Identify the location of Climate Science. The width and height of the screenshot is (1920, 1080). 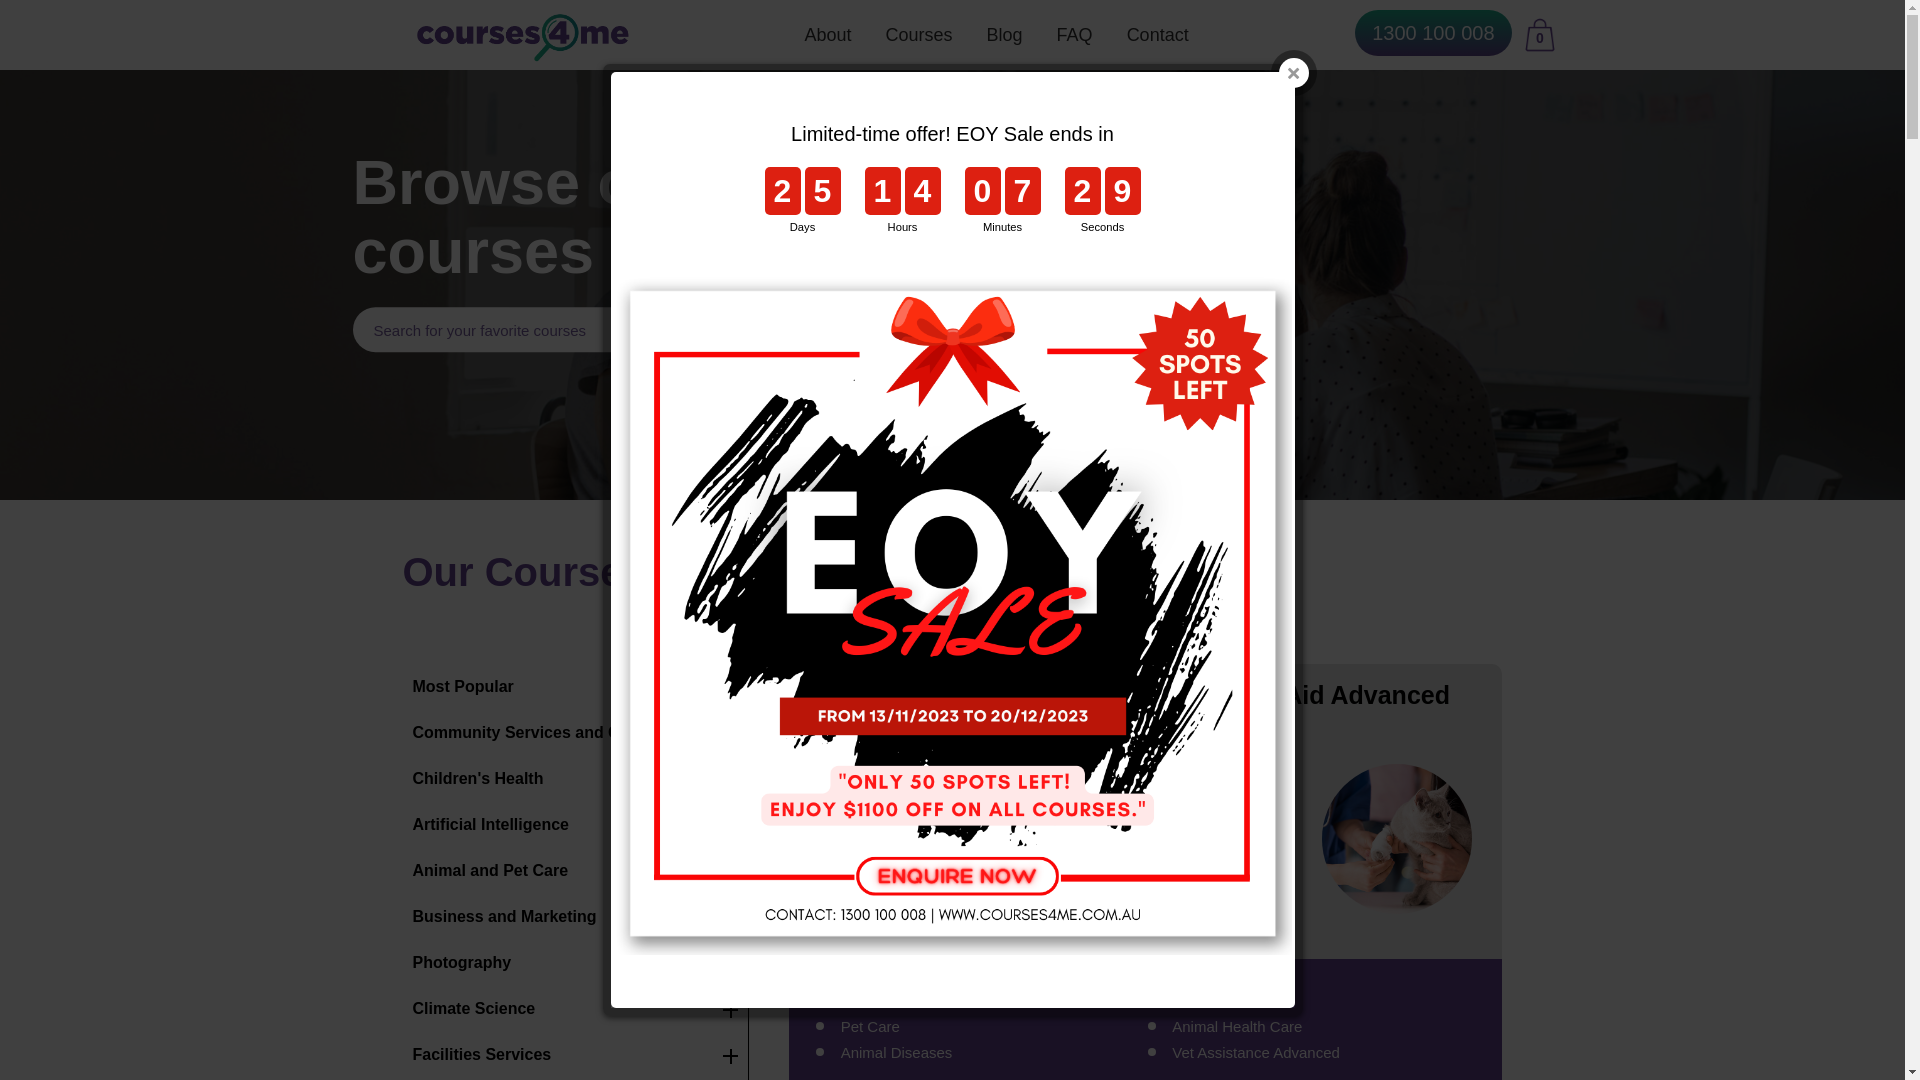
(575, 1009).